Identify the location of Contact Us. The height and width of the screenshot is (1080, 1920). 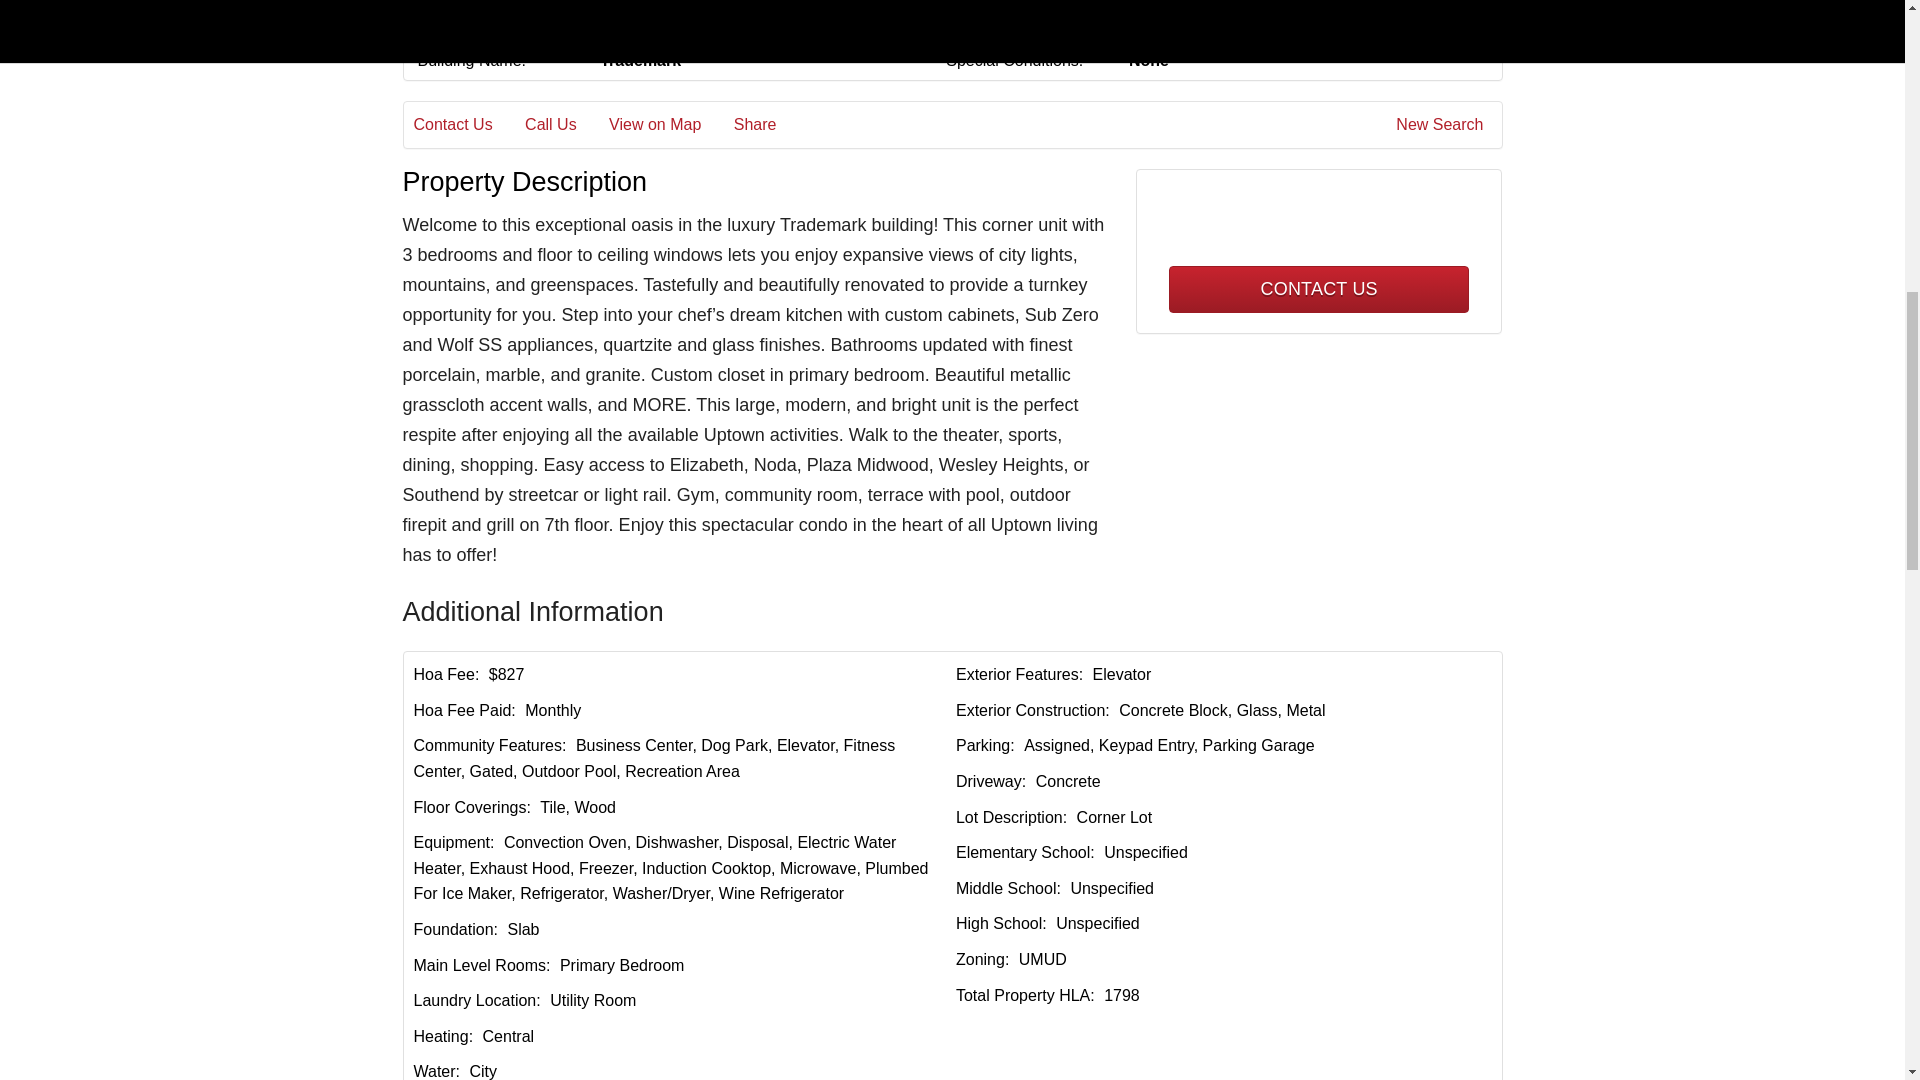
(467, 125).